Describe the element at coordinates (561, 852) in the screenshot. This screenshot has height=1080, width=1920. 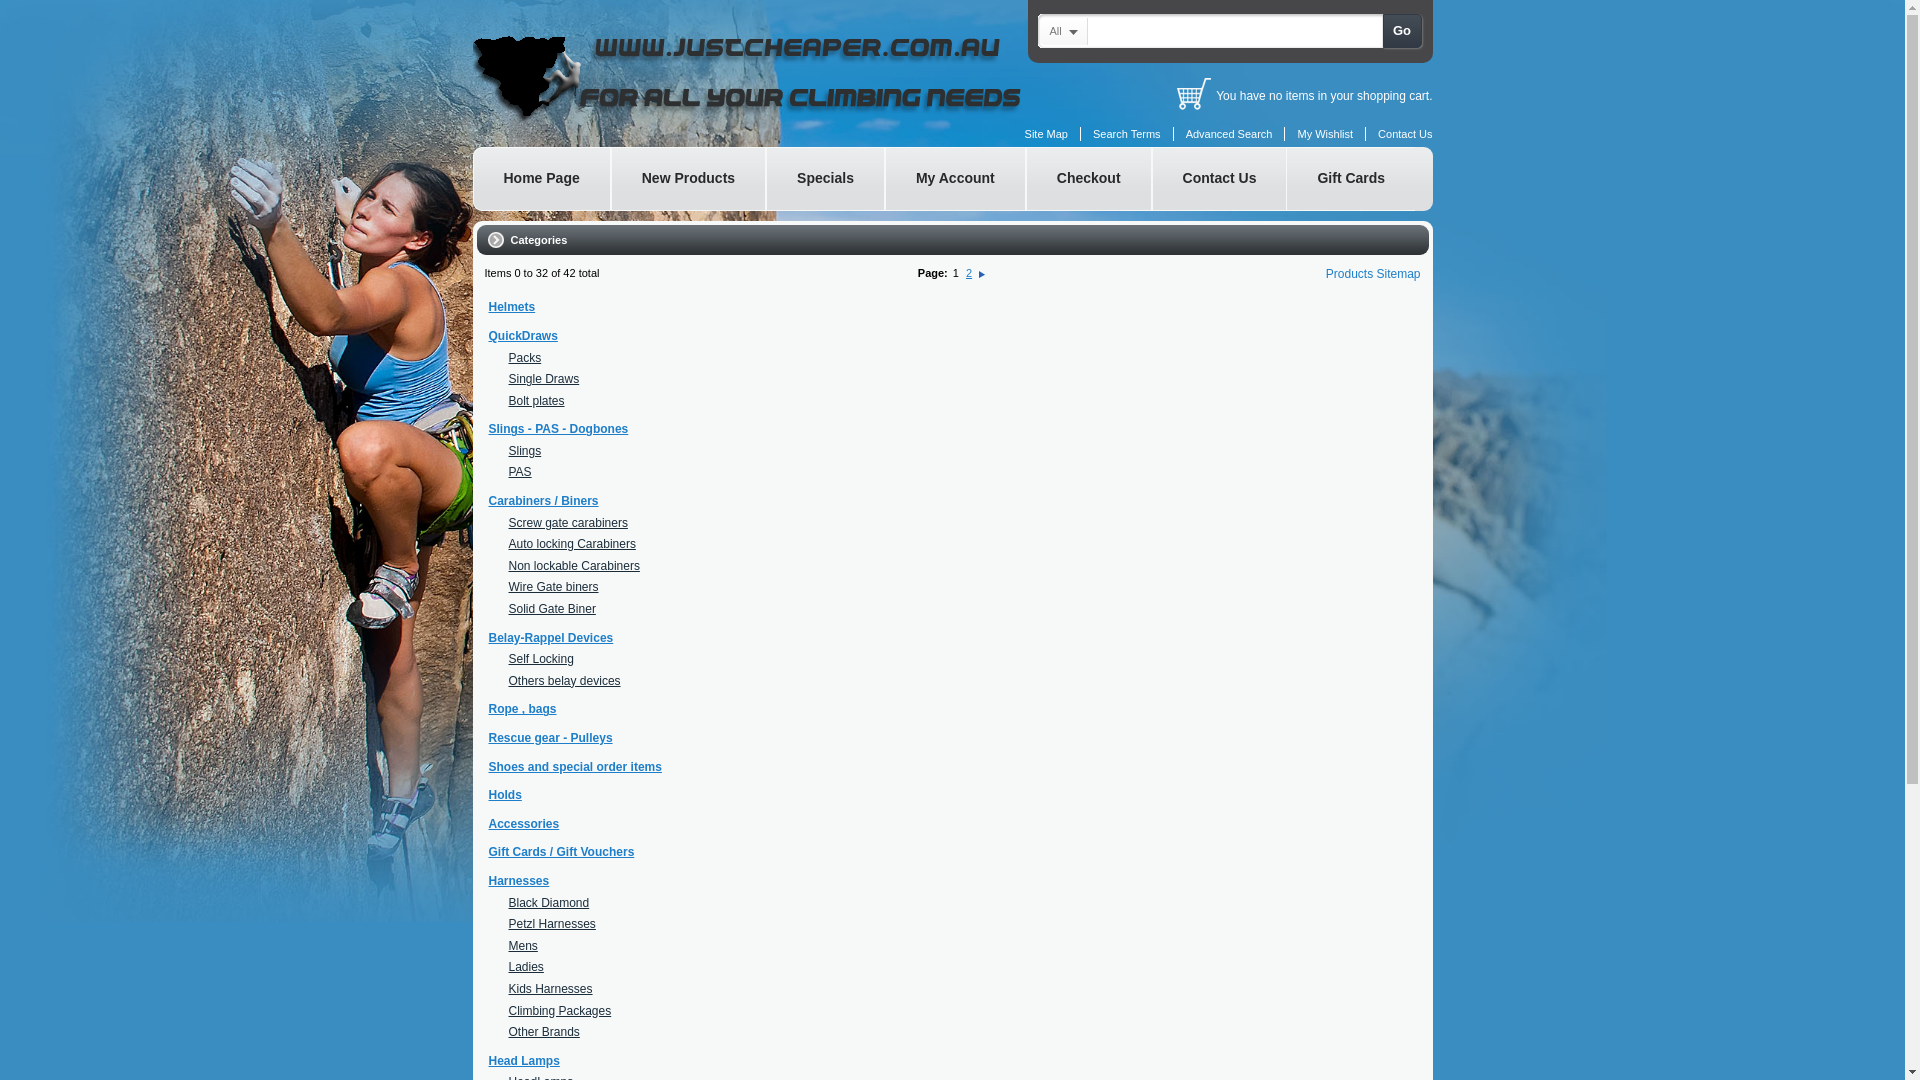
I see `Gift Cards / Gift Vouchers` at that location.